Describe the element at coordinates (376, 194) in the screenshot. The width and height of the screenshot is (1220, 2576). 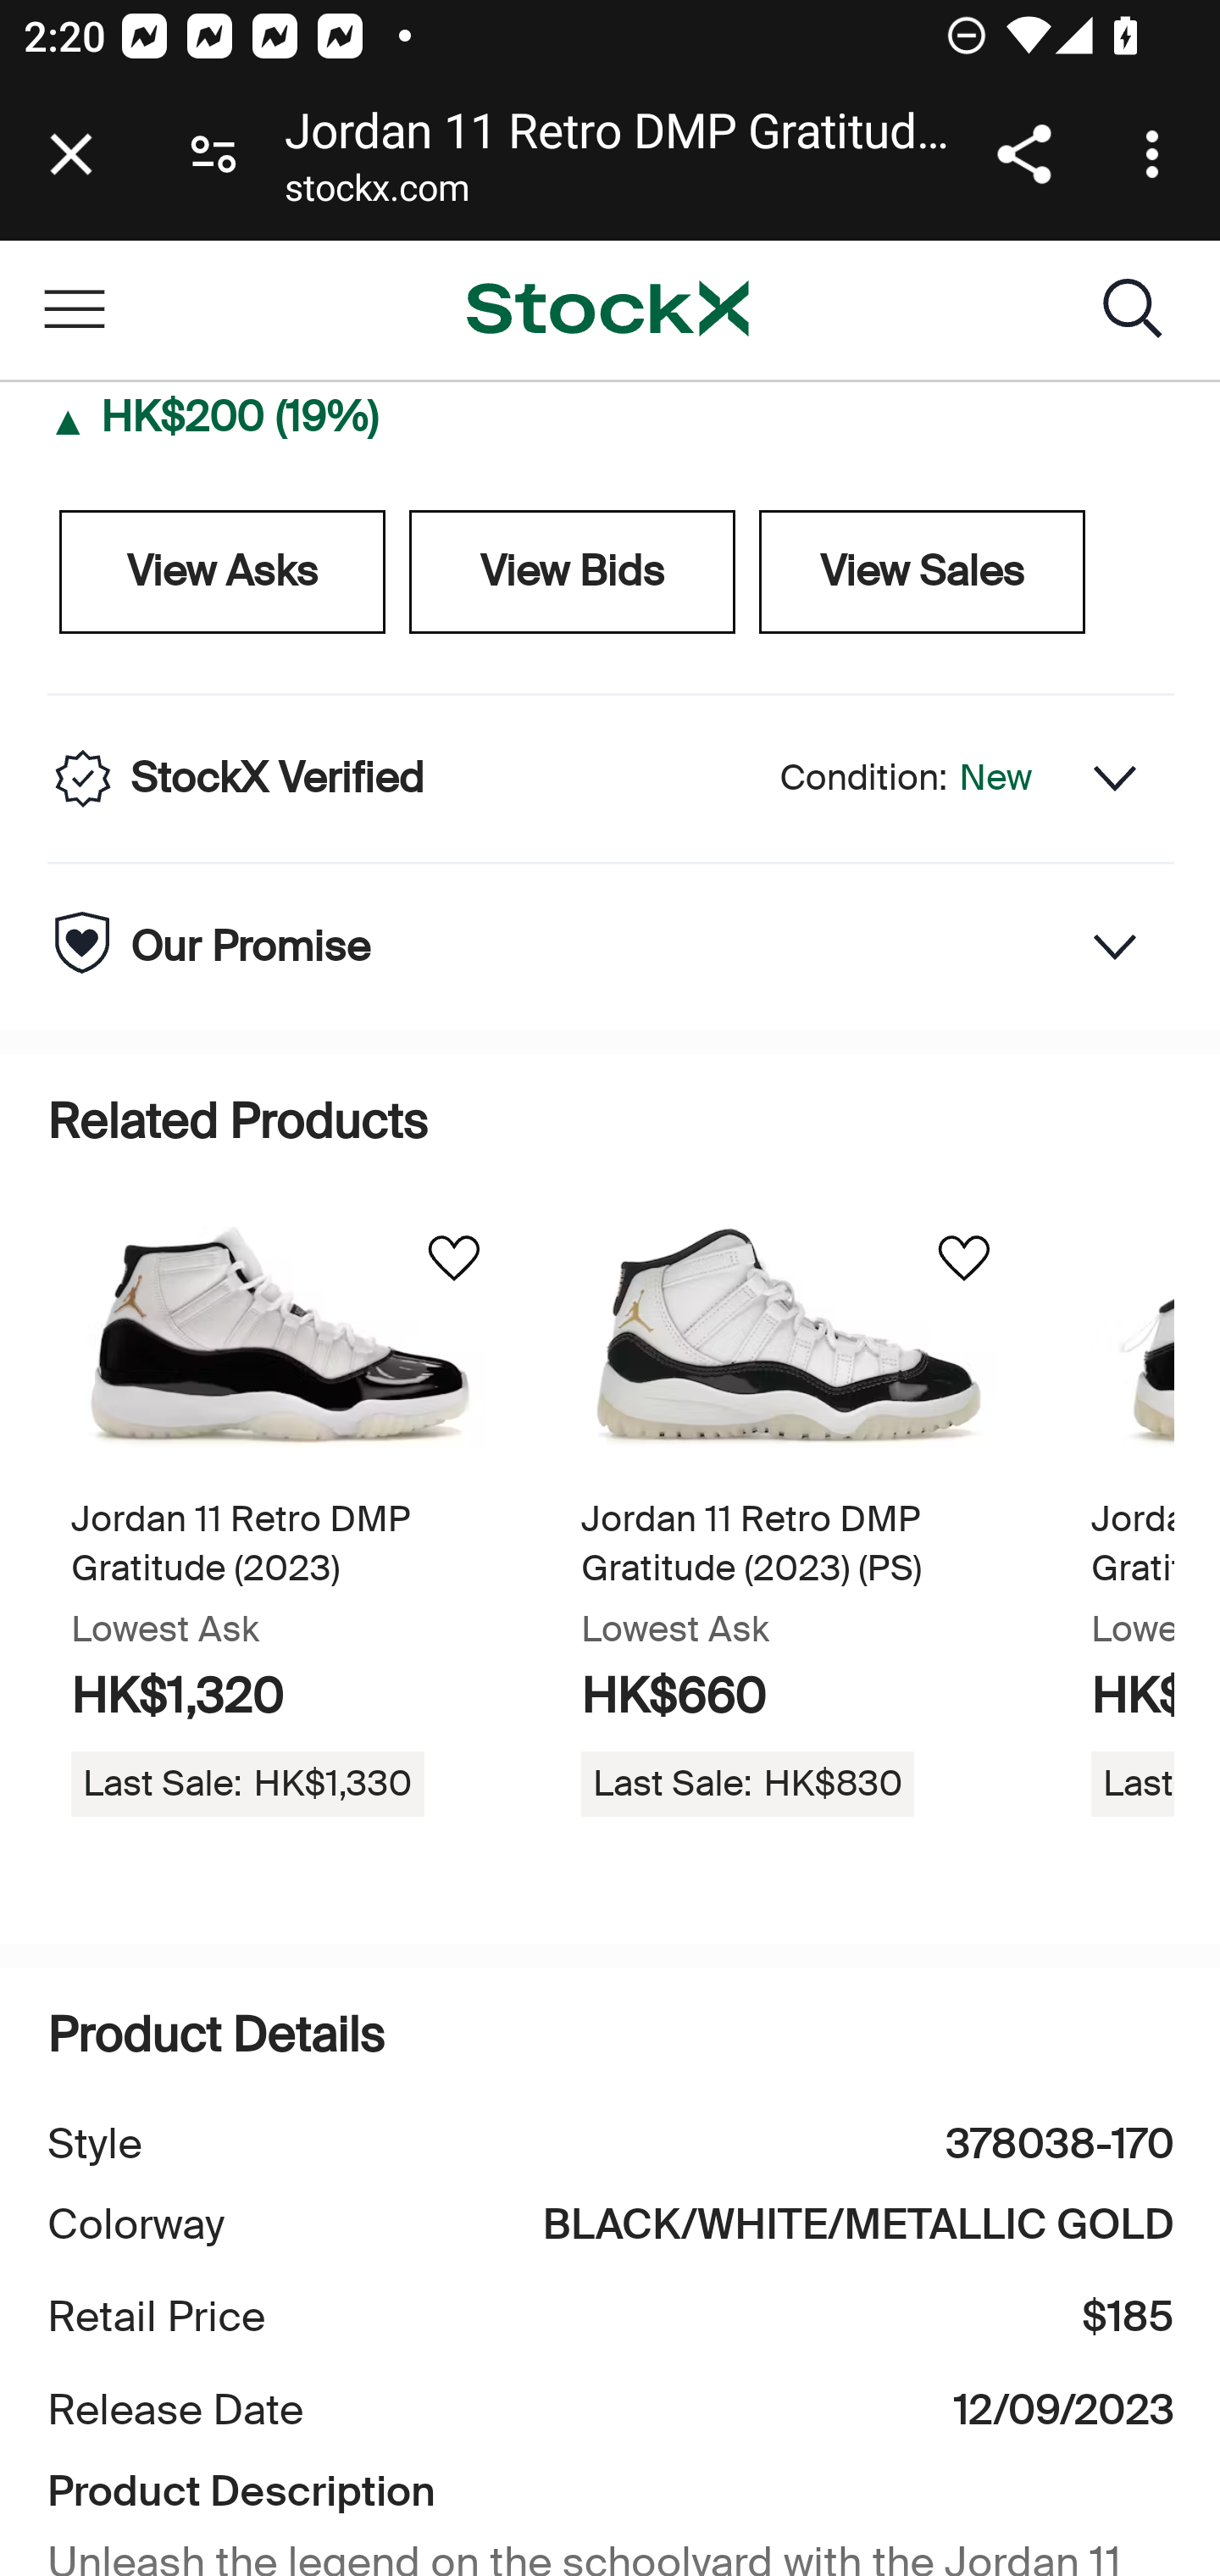
I see `stockx.com` at that location.